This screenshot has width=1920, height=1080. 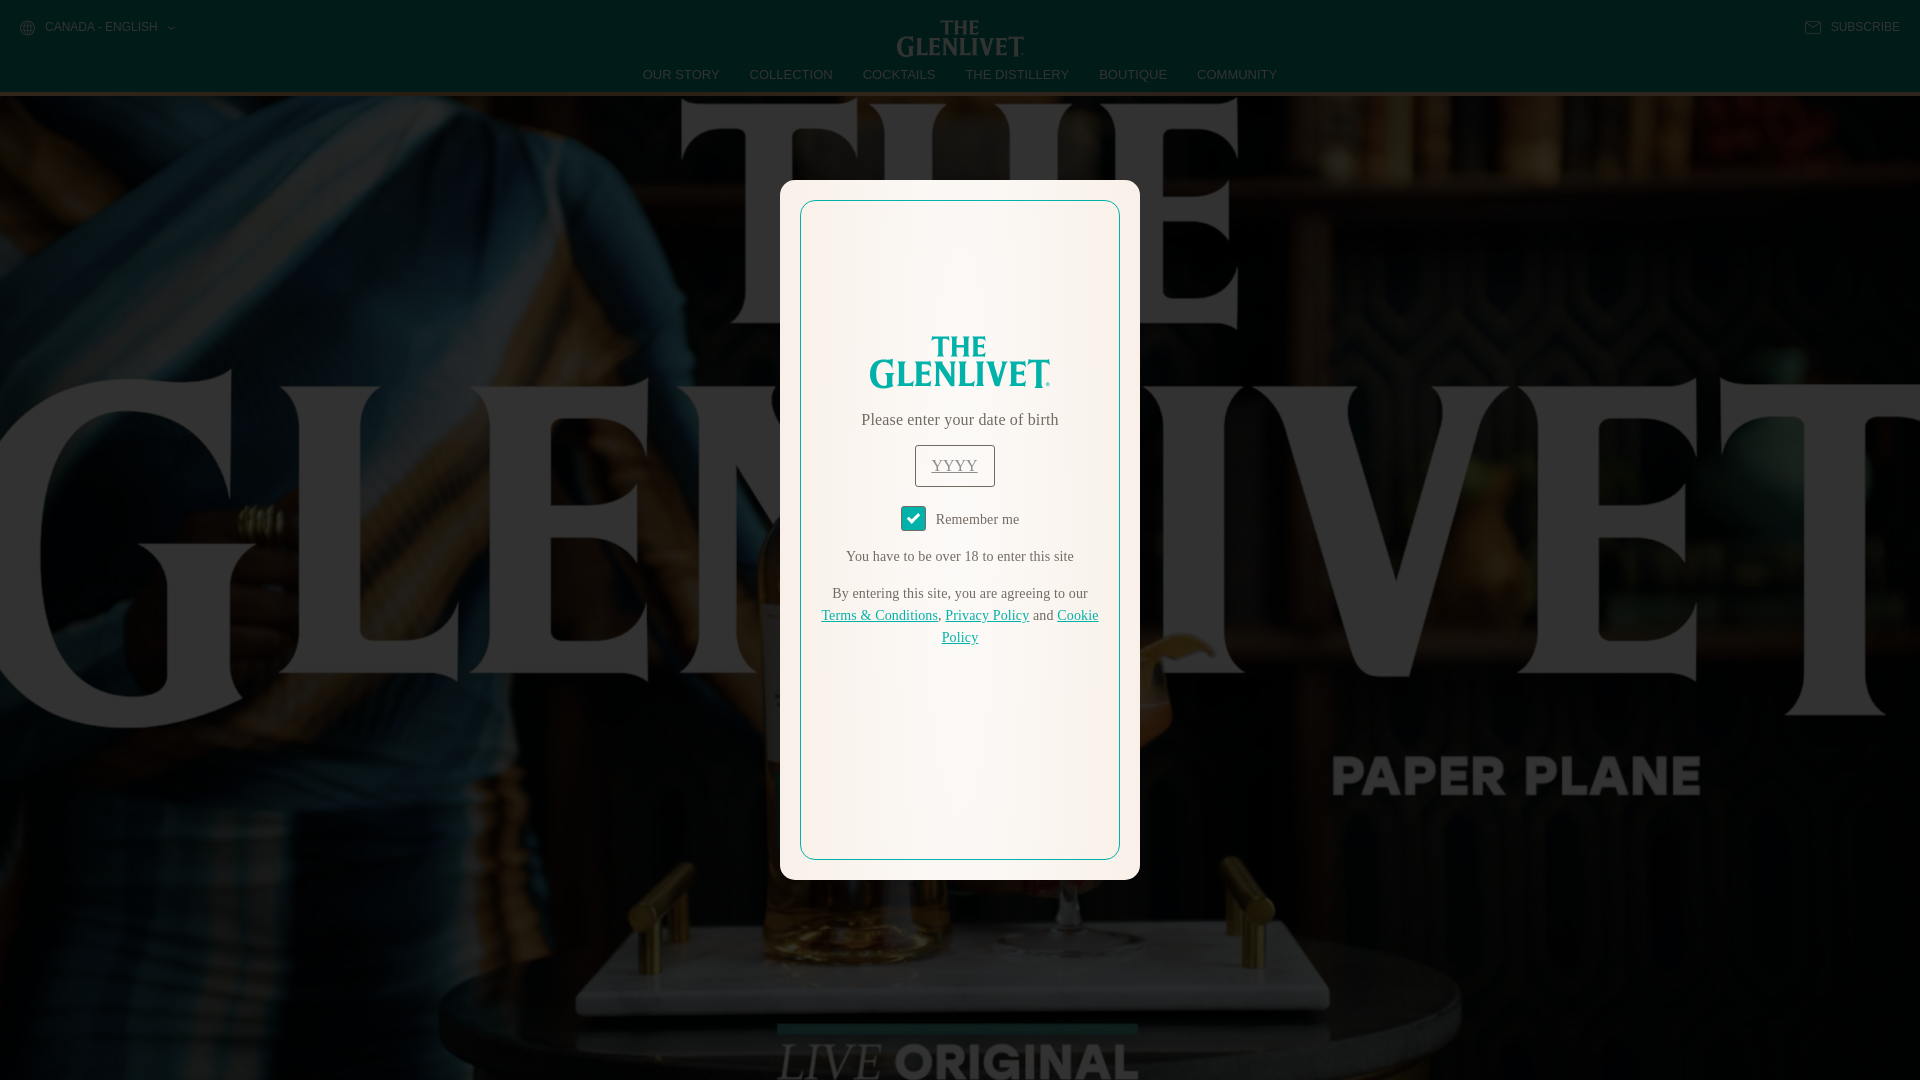 I want to click on year, so click(x=954, y=466).